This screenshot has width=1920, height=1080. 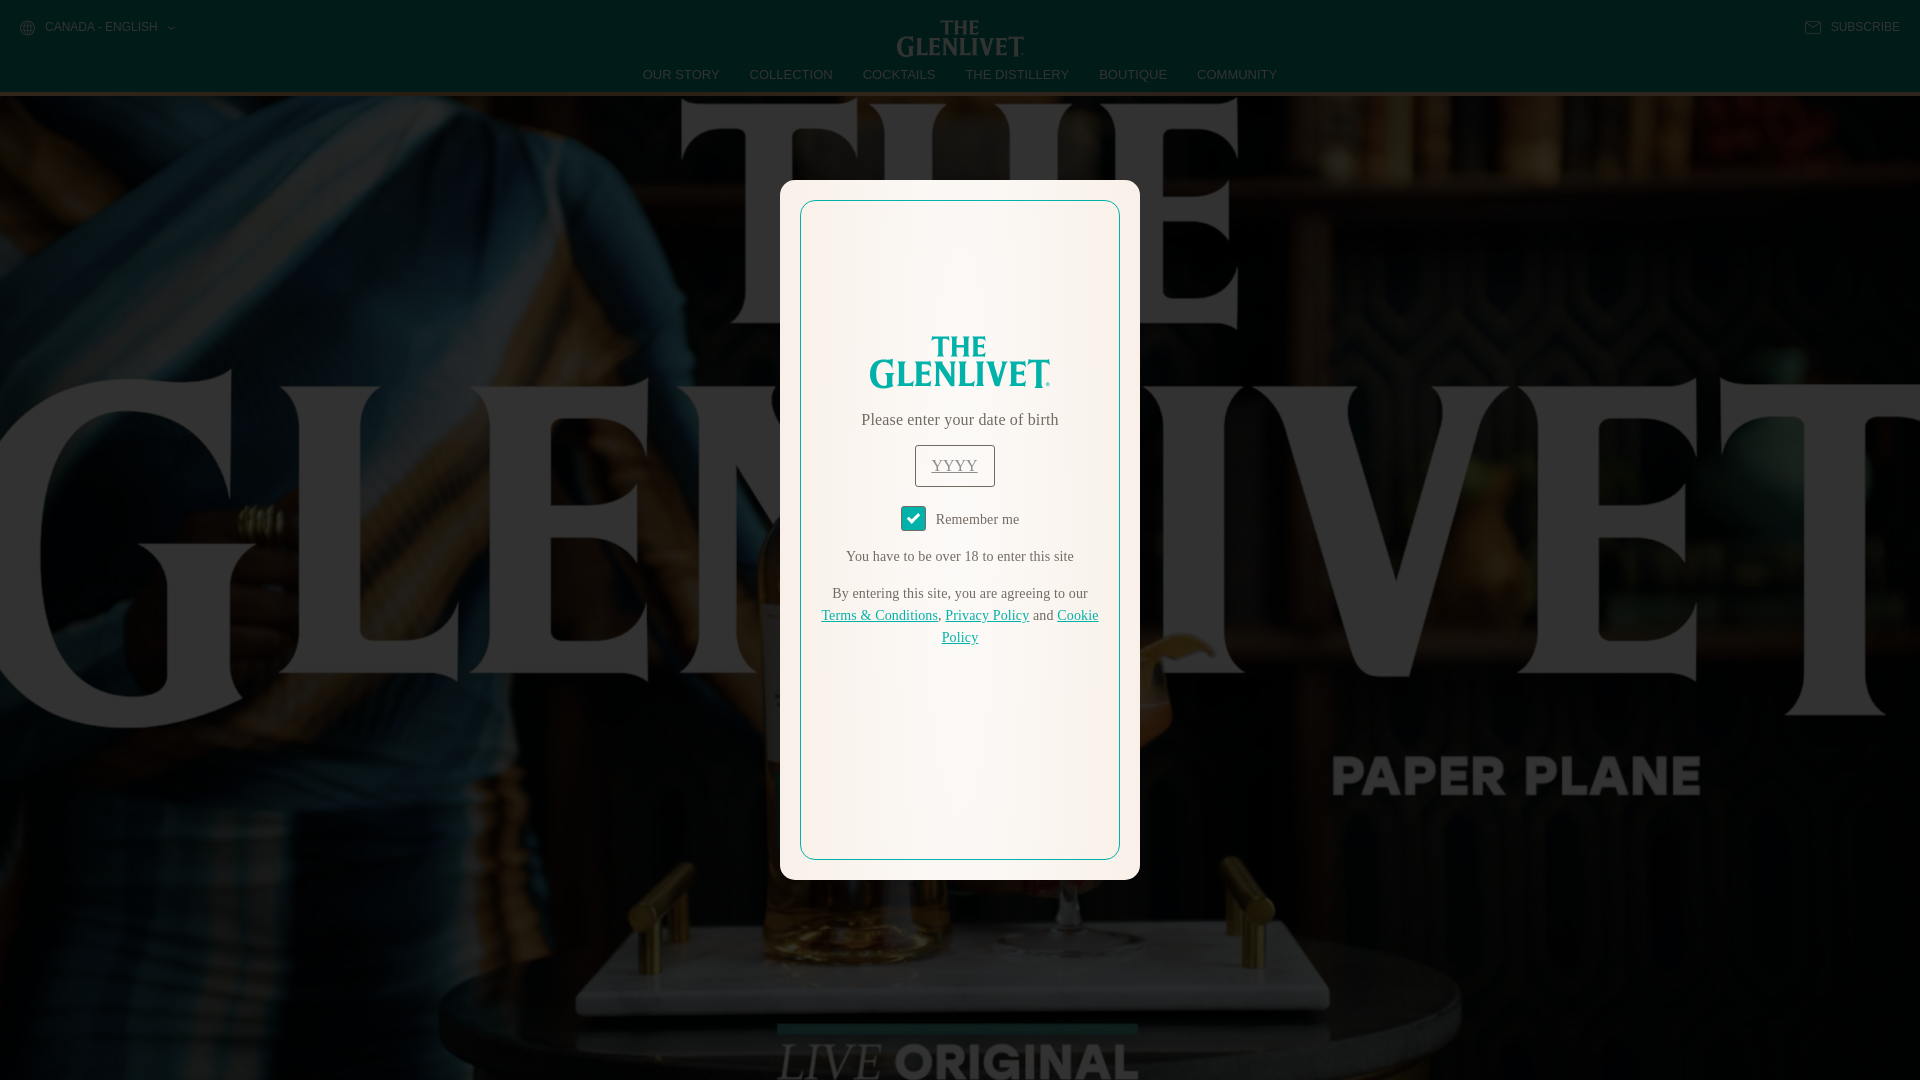 I want to click on year, so click(x=954, y=466).